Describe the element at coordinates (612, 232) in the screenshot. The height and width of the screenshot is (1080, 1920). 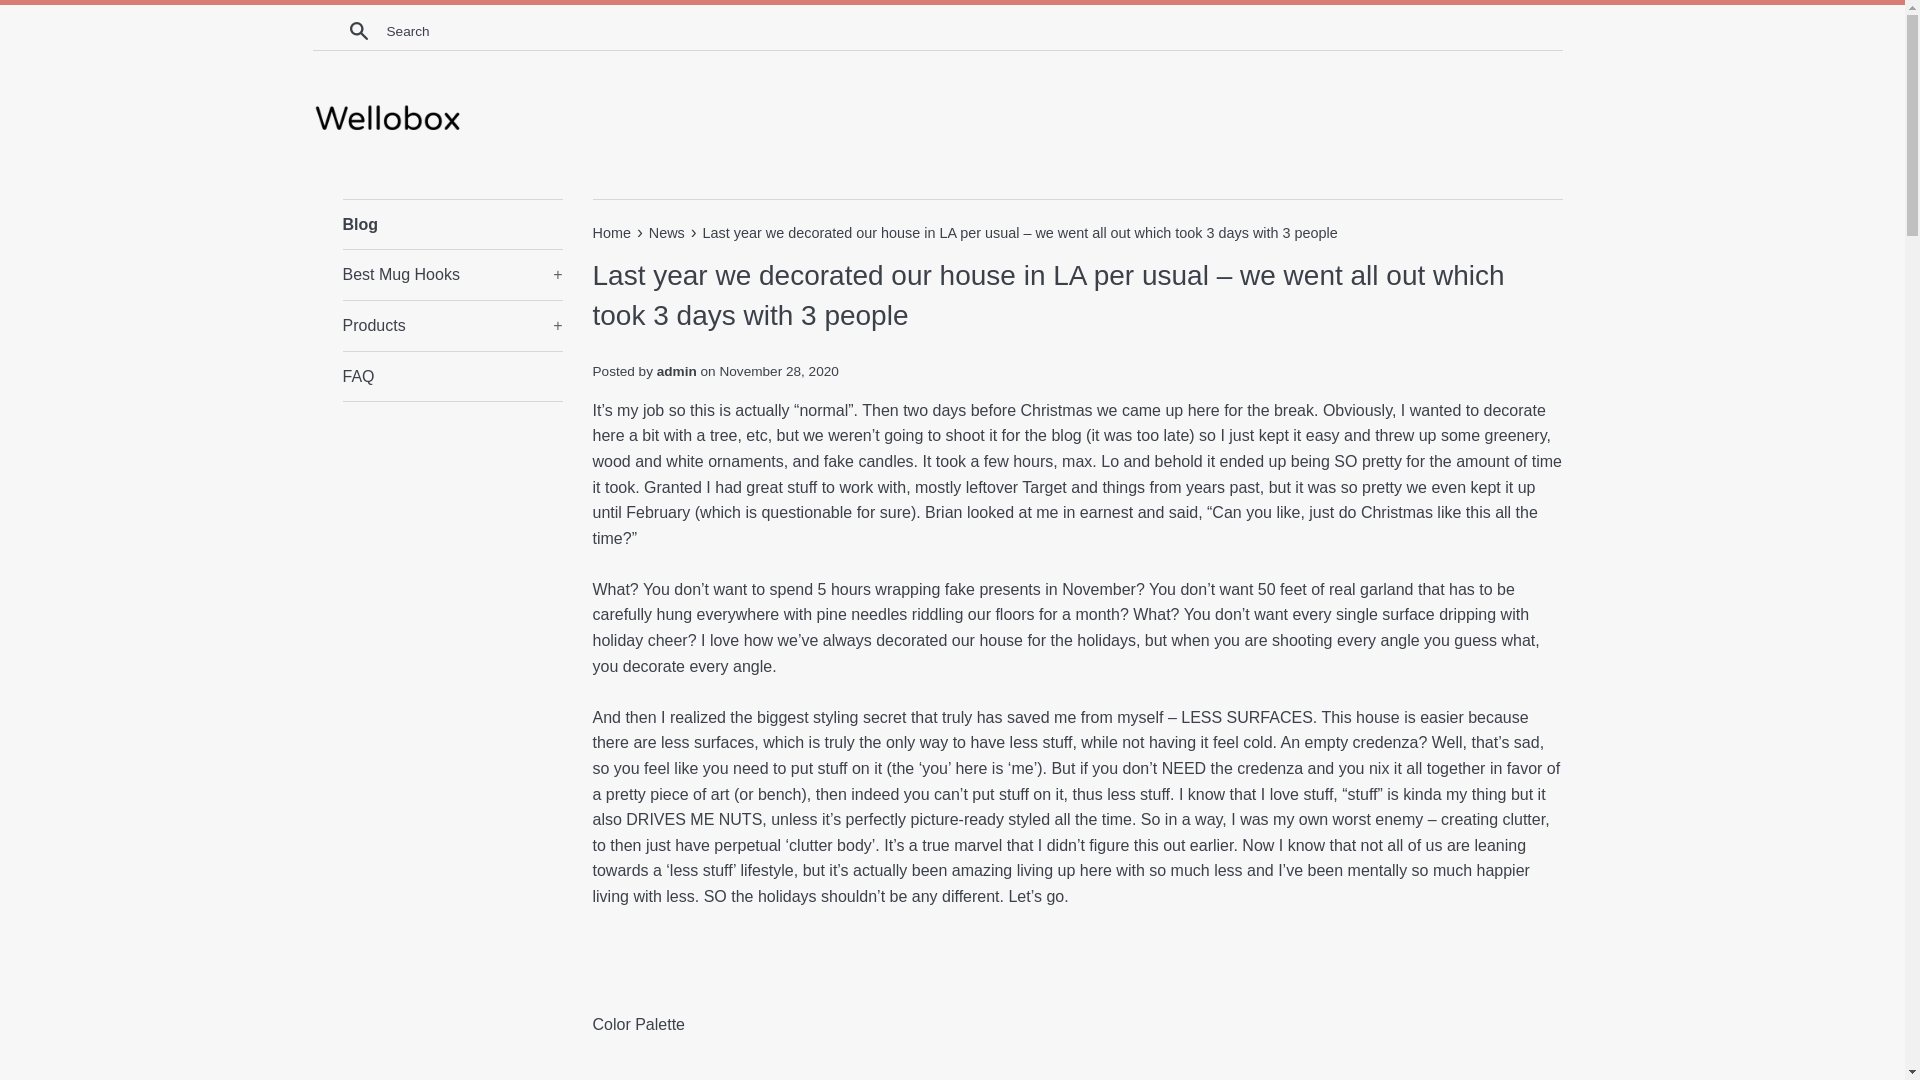
I see `Back to the frontpage` at that location.